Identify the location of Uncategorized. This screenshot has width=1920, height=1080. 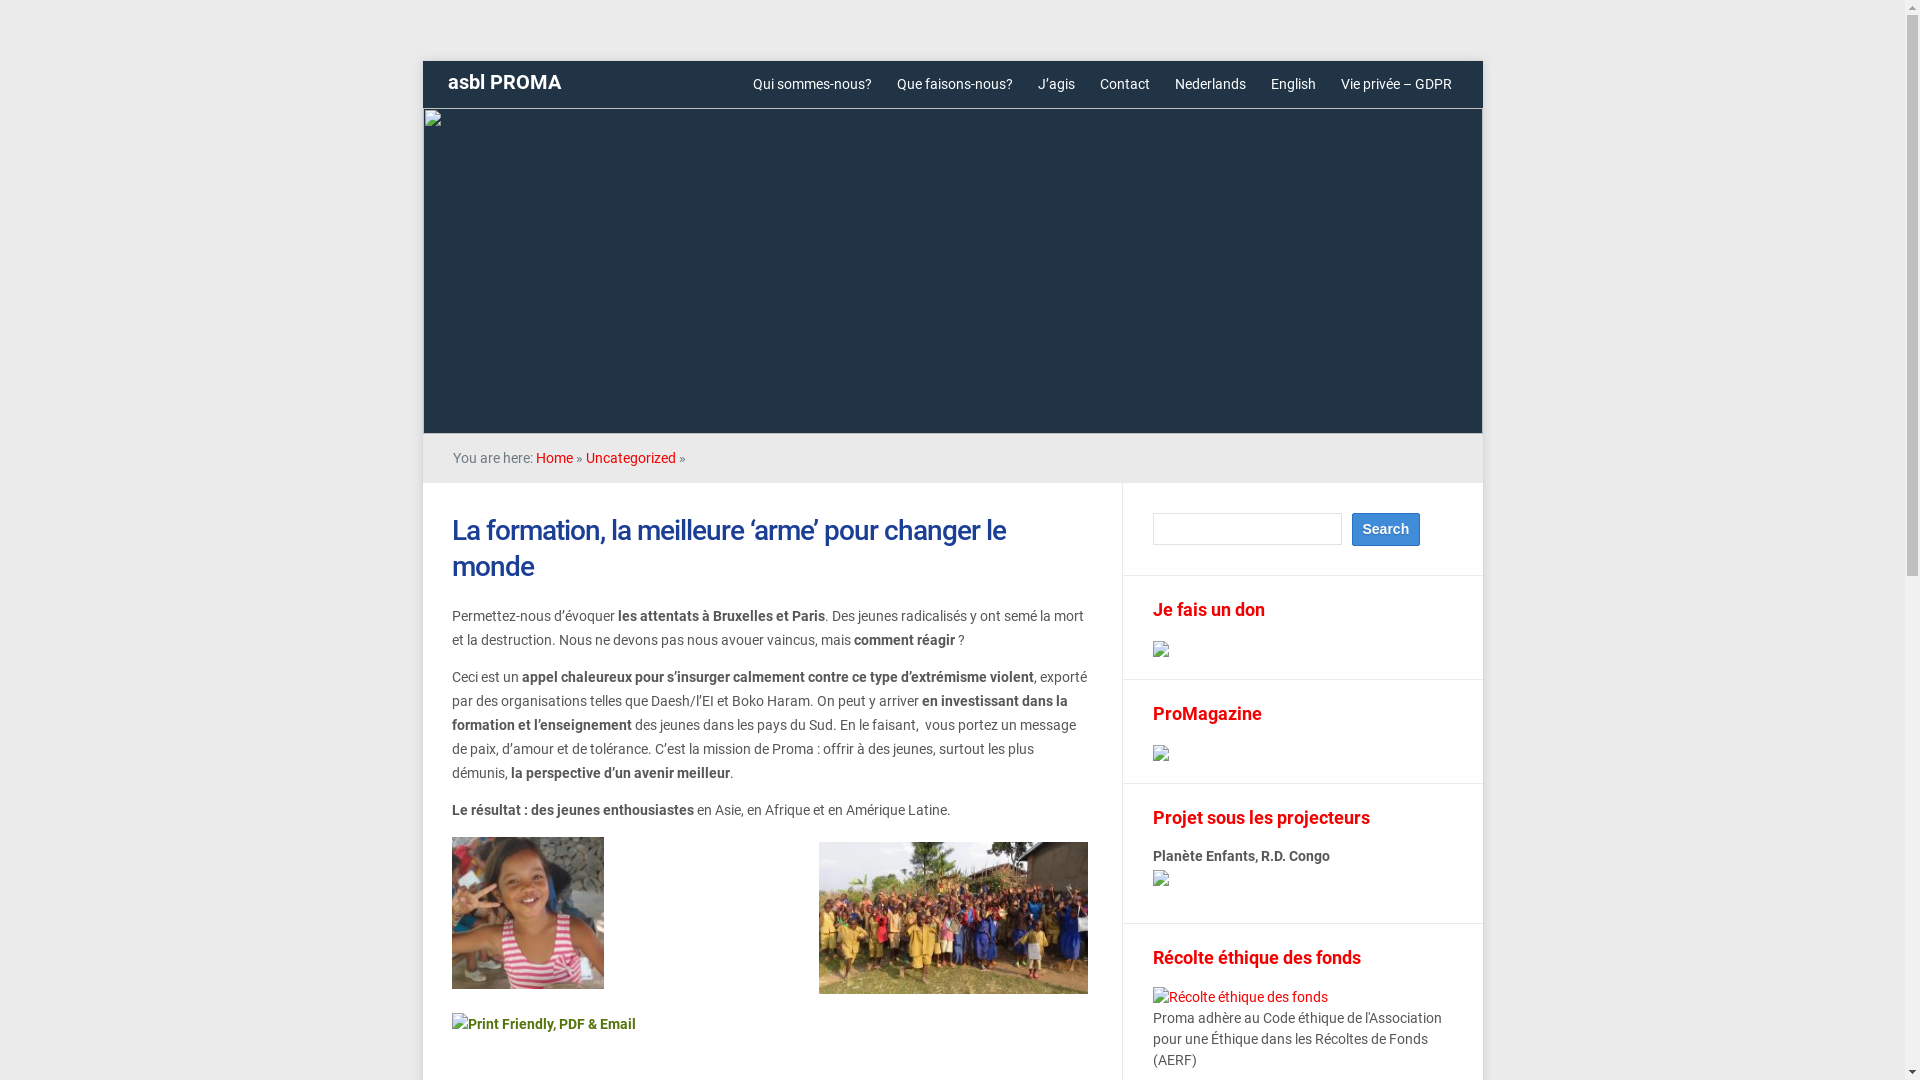
(631, 458).